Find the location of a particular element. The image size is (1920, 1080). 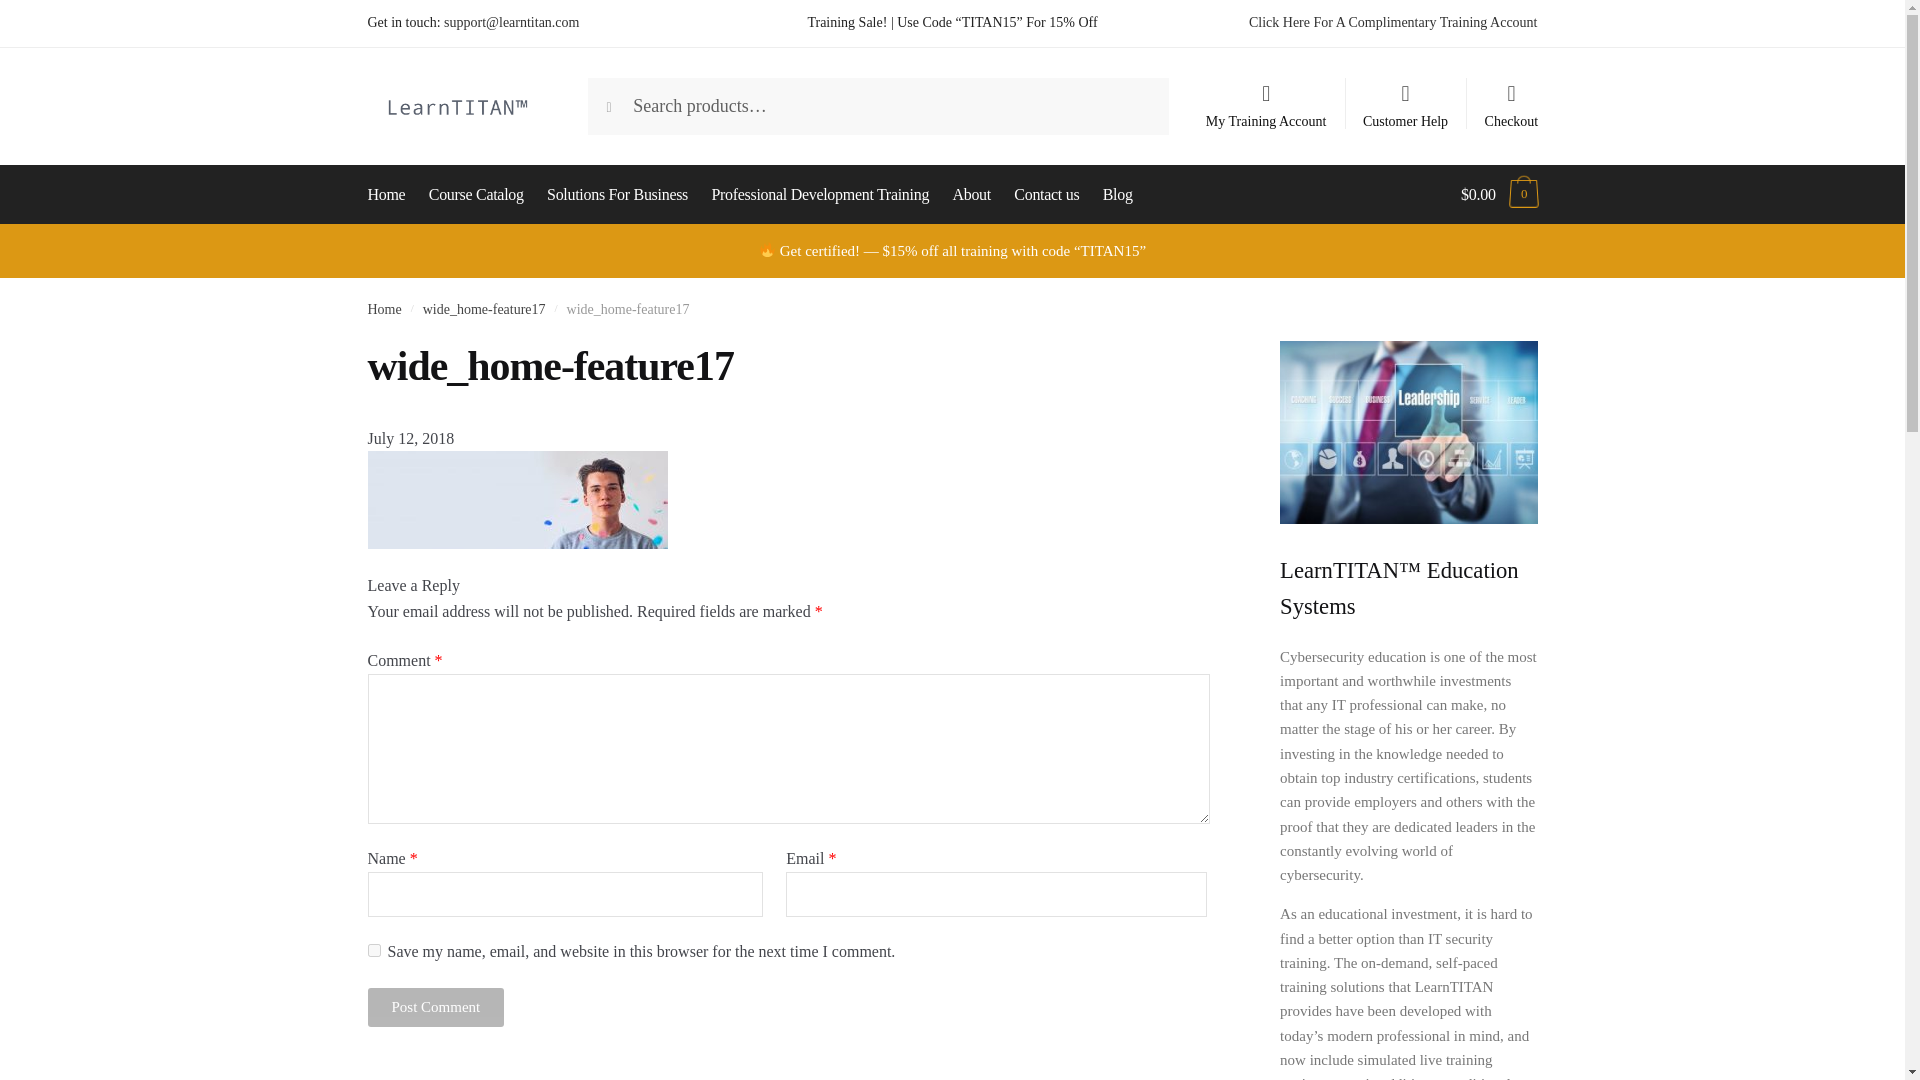

Contact us is located at coordinates (1046, 194).